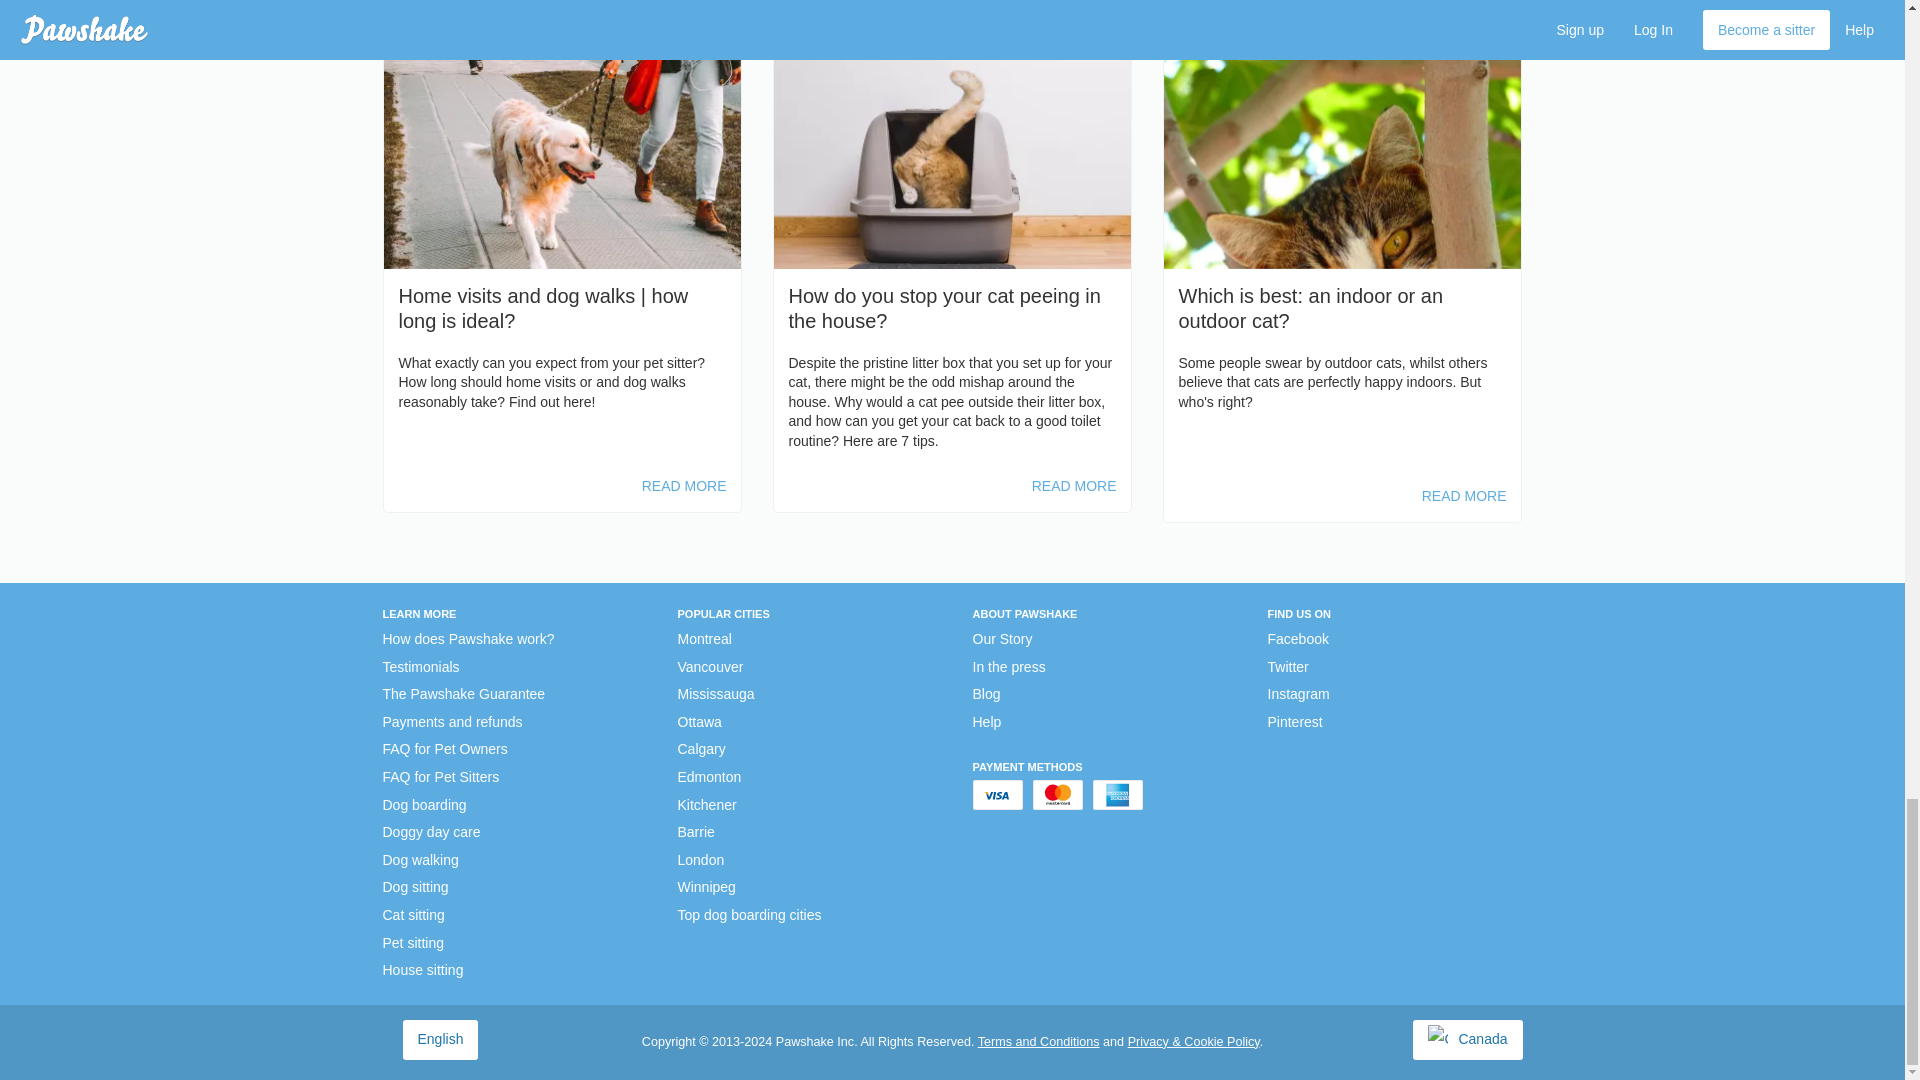 The height and width of the screenshot is (1080, 1920). Describe the element at coordinates (452, 722) in the screenshot. I see `Dog boarding` at that location.